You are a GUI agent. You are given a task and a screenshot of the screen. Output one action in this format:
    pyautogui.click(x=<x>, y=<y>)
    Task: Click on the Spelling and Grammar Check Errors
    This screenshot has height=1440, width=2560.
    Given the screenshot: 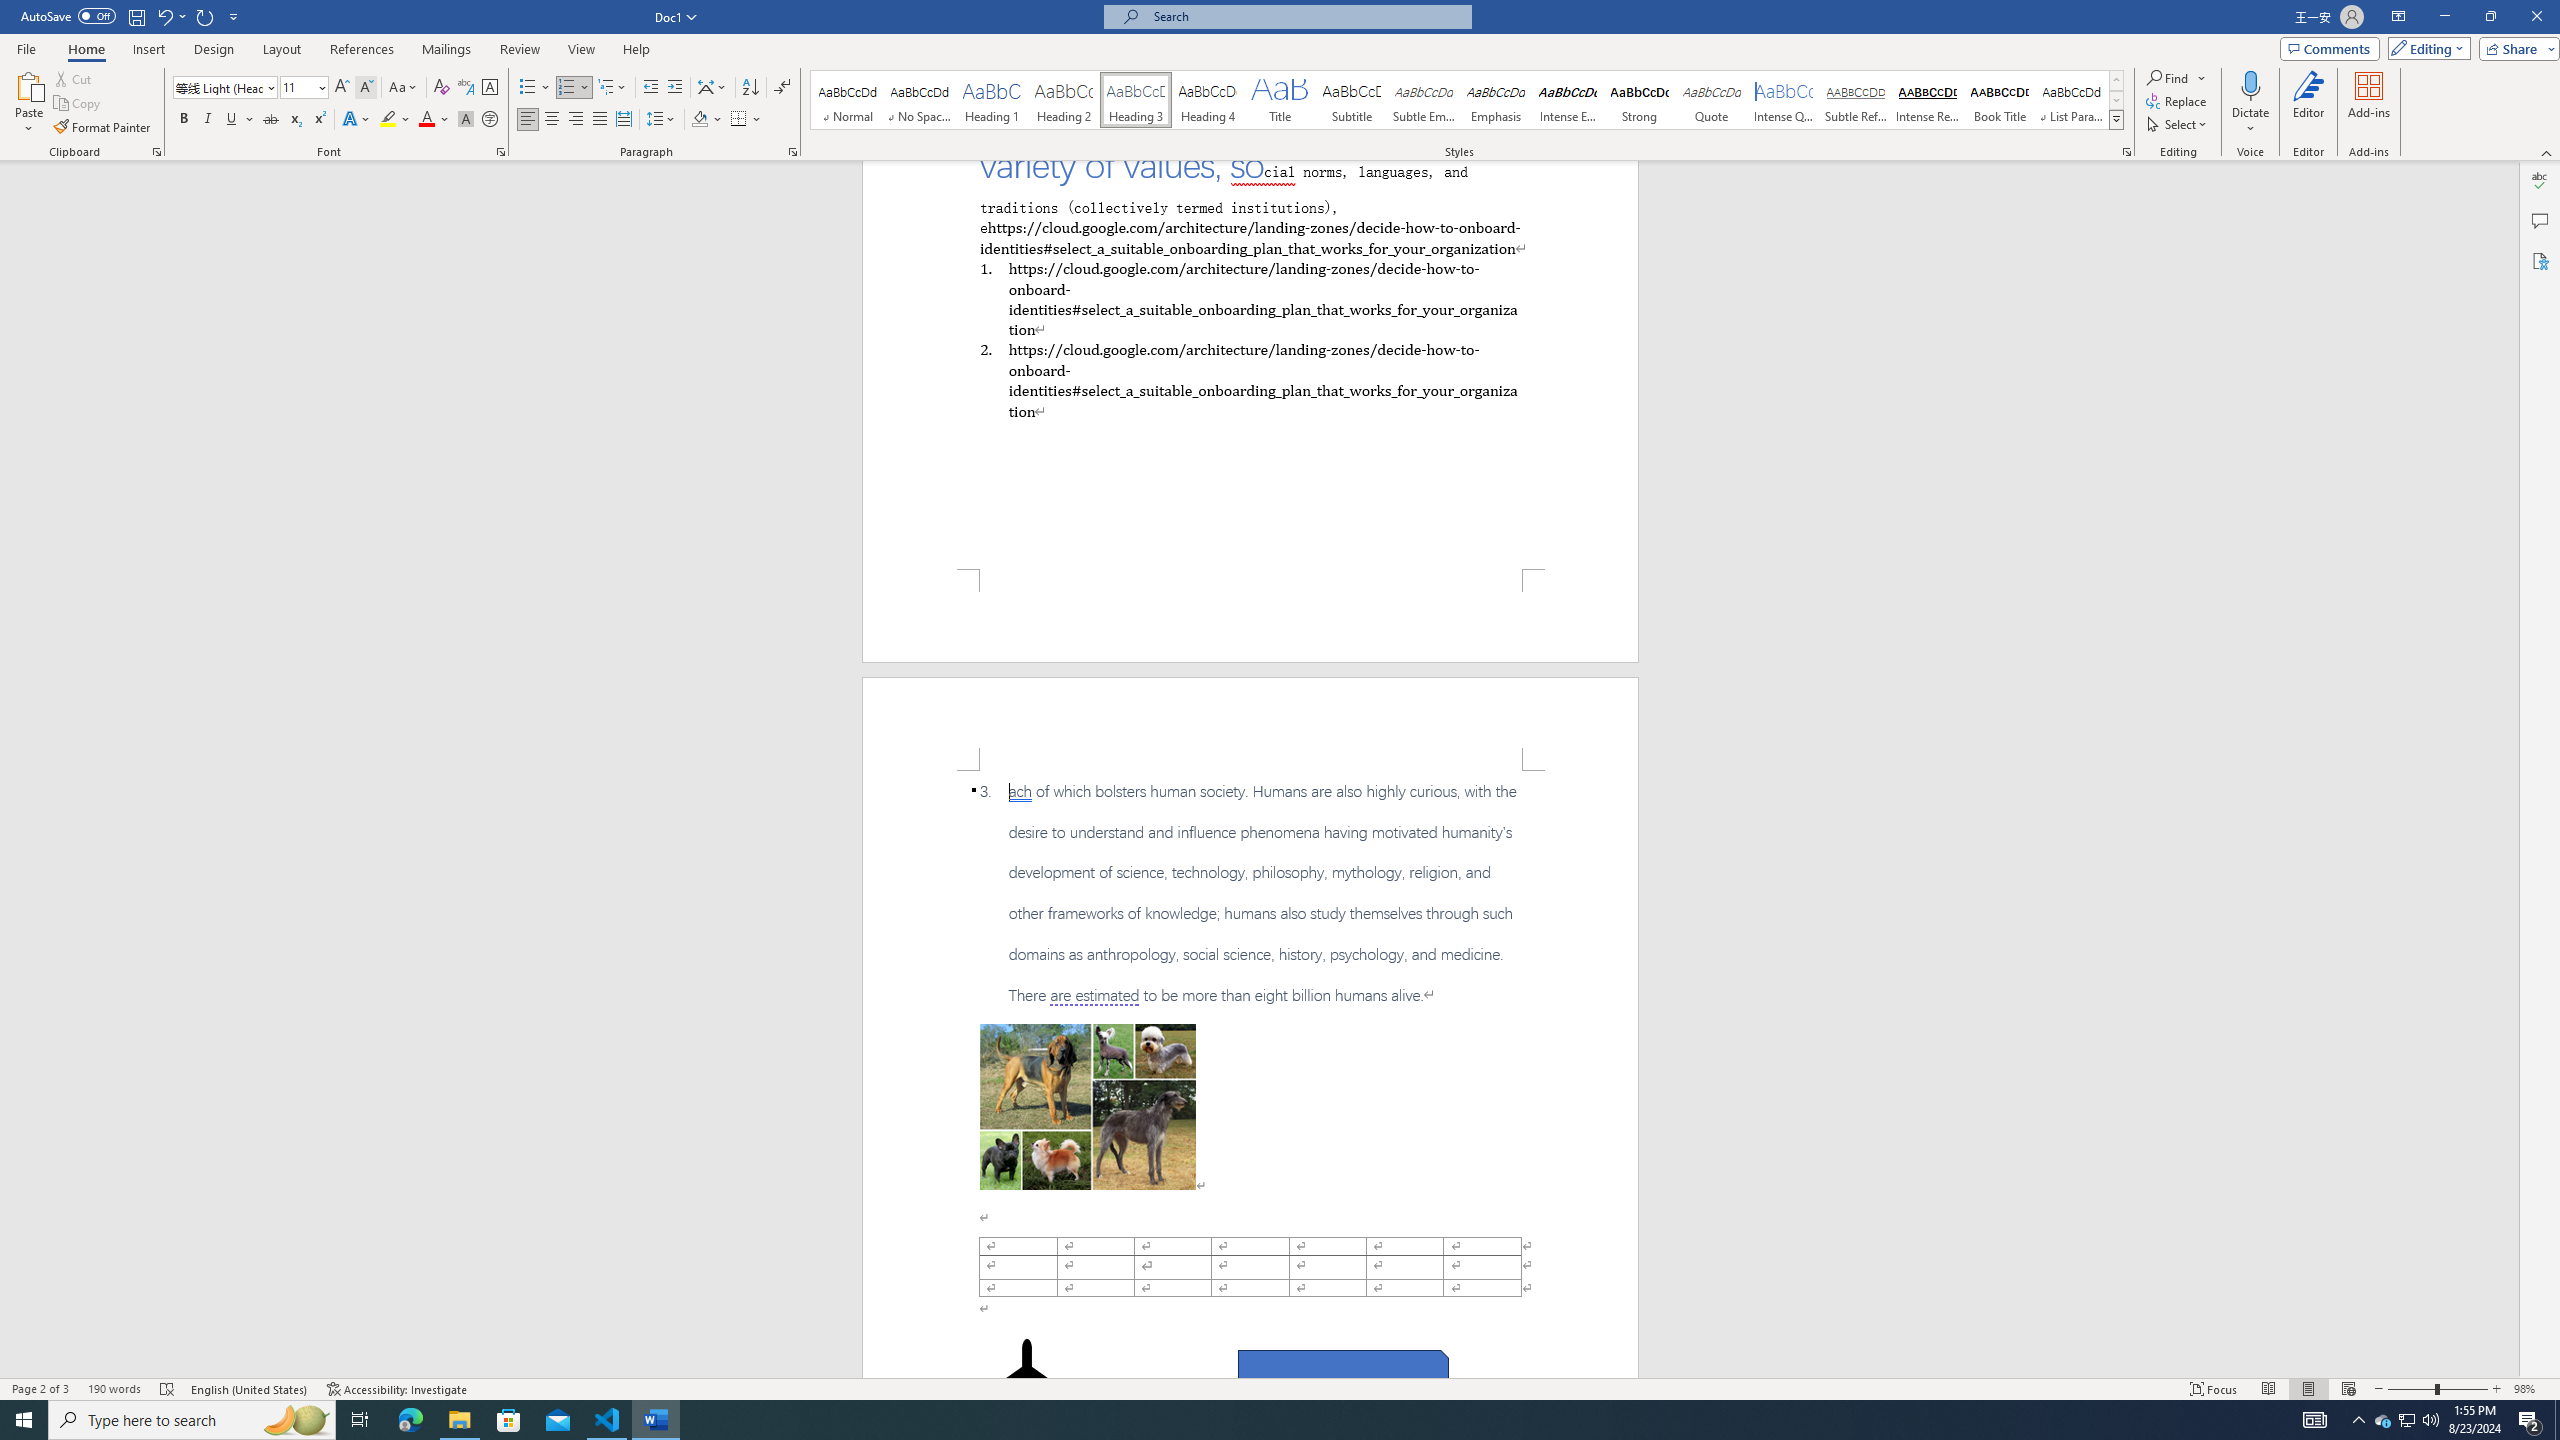 What is the action you would take?
    pyautogui.click(x=168, y=1389)
    